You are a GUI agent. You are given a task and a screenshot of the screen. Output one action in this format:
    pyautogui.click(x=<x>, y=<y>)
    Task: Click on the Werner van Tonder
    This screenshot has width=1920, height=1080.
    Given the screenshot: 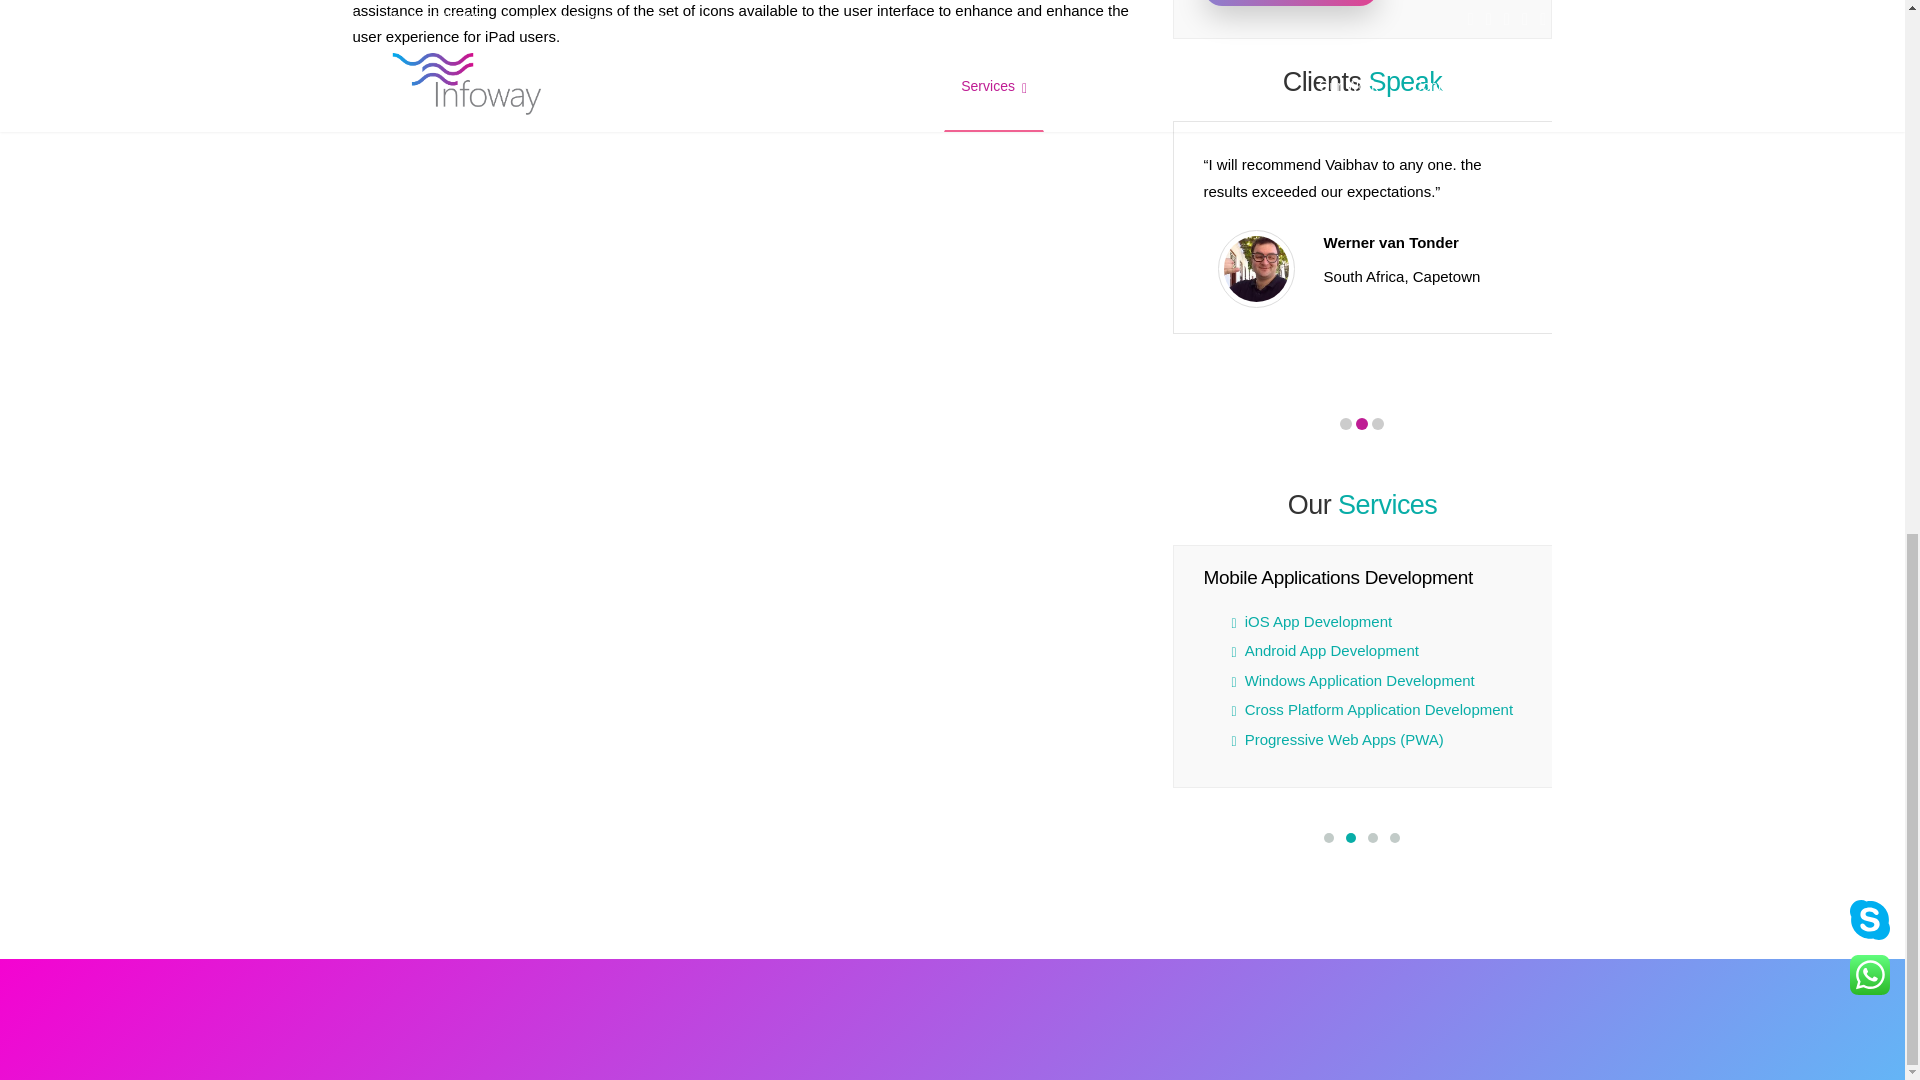 What is the action you would take?
    pyautogui.click(x=1256, y=268)
    